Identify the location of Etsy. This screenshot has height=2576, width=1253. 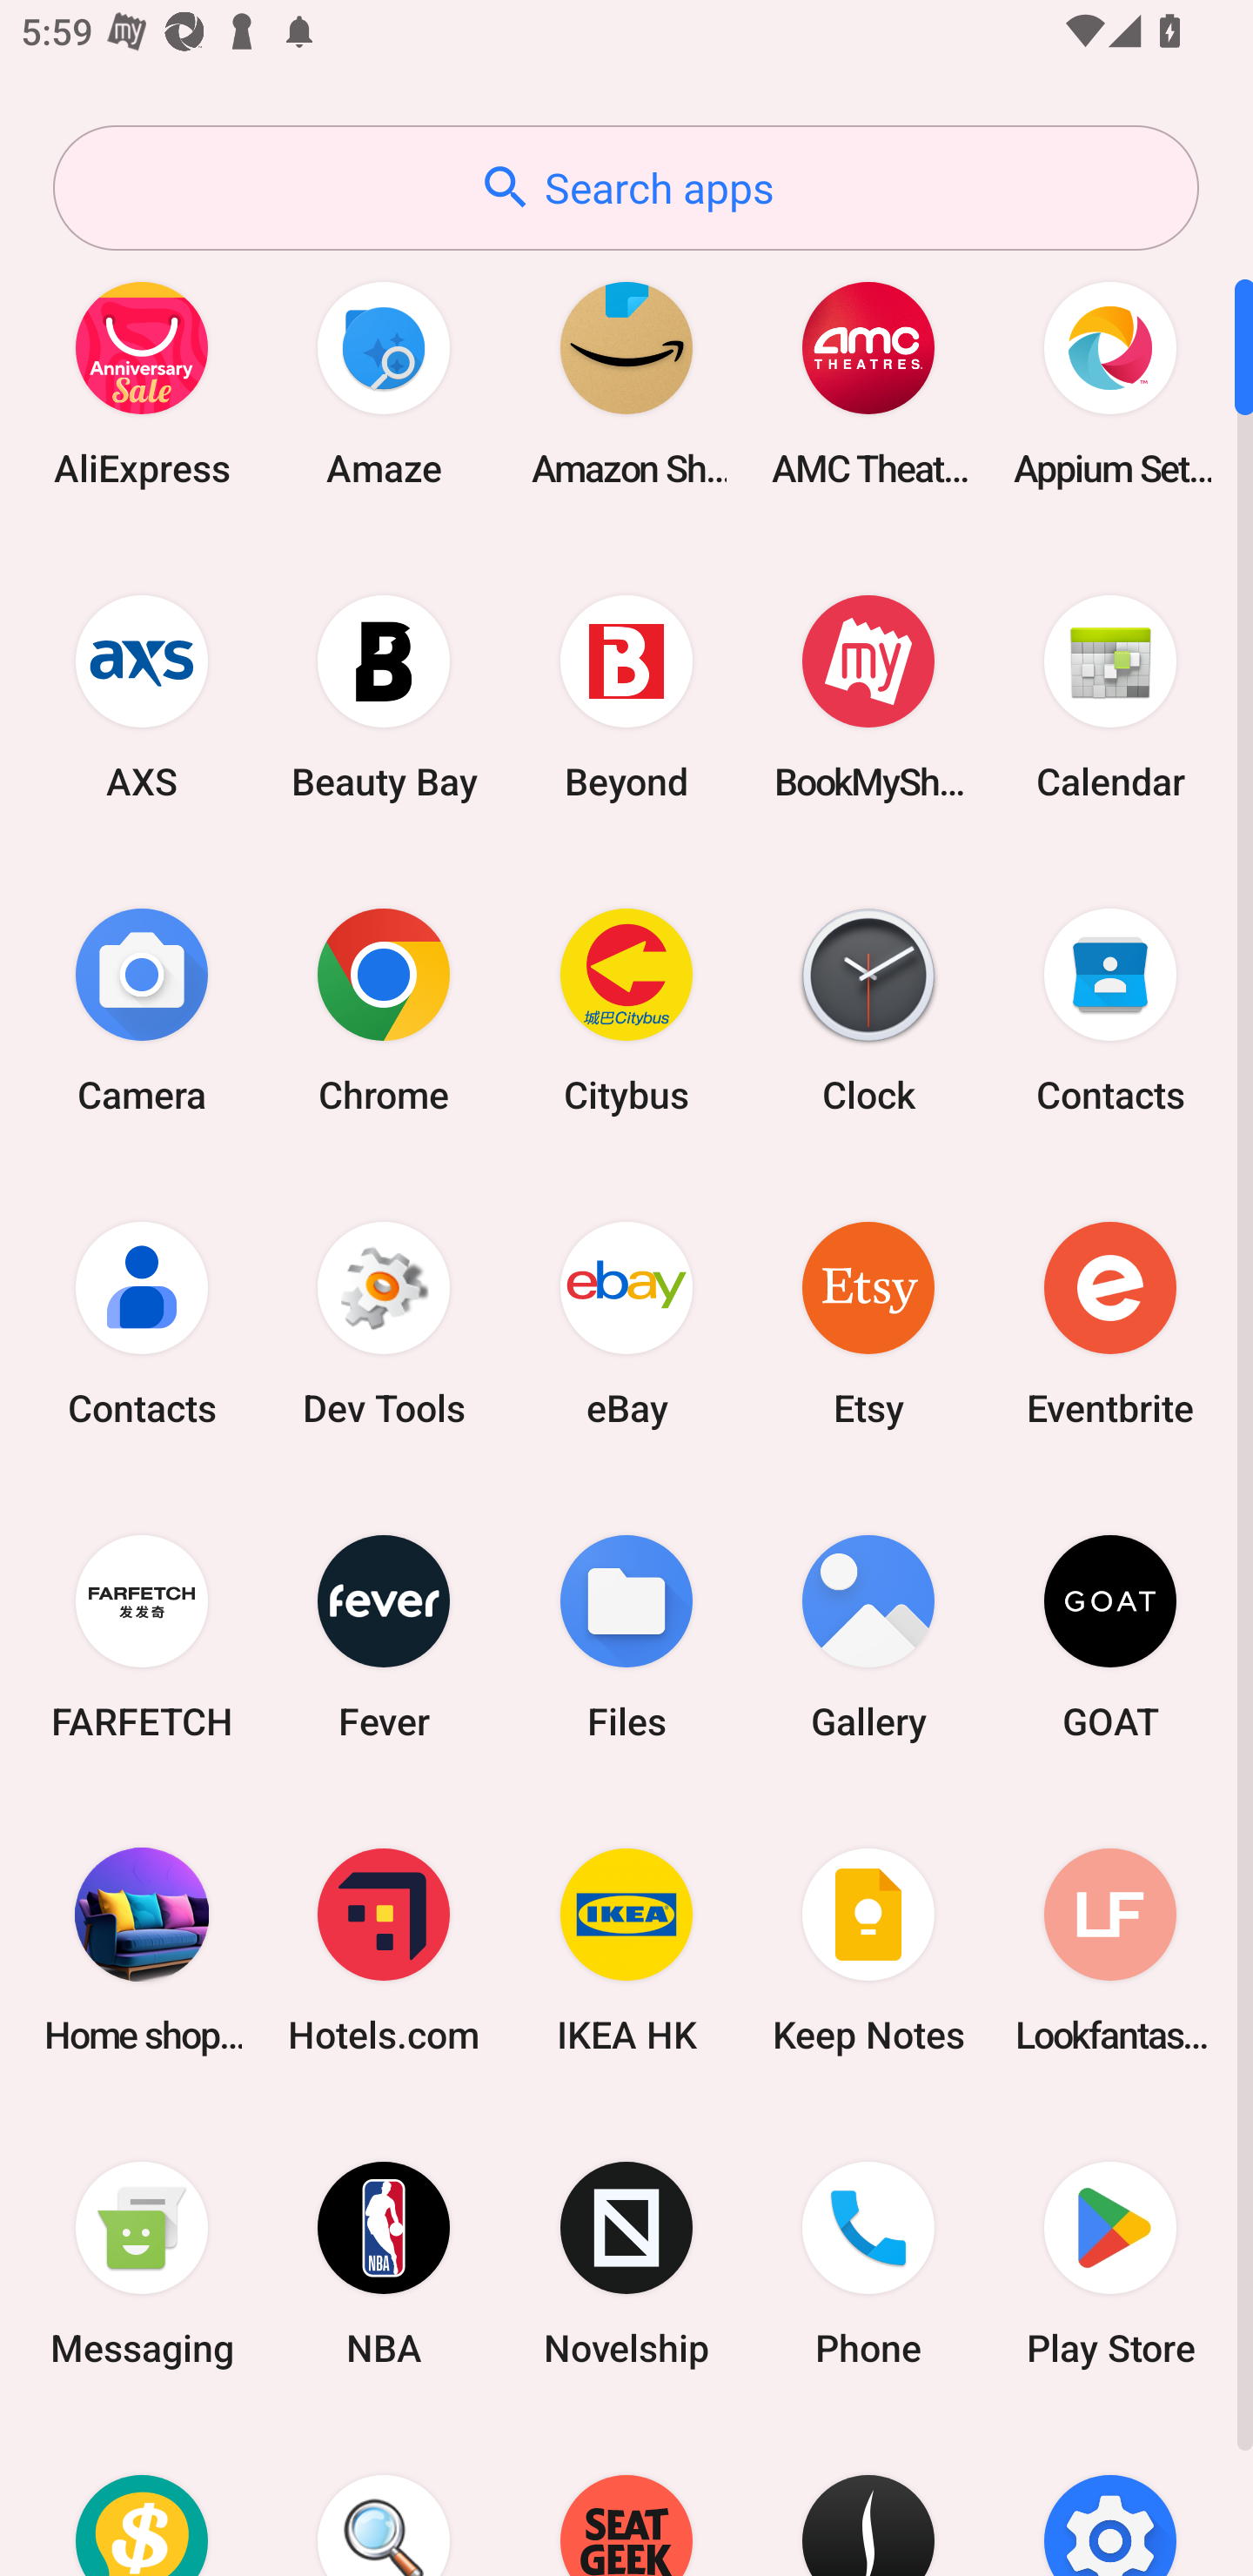
(868, 1323).